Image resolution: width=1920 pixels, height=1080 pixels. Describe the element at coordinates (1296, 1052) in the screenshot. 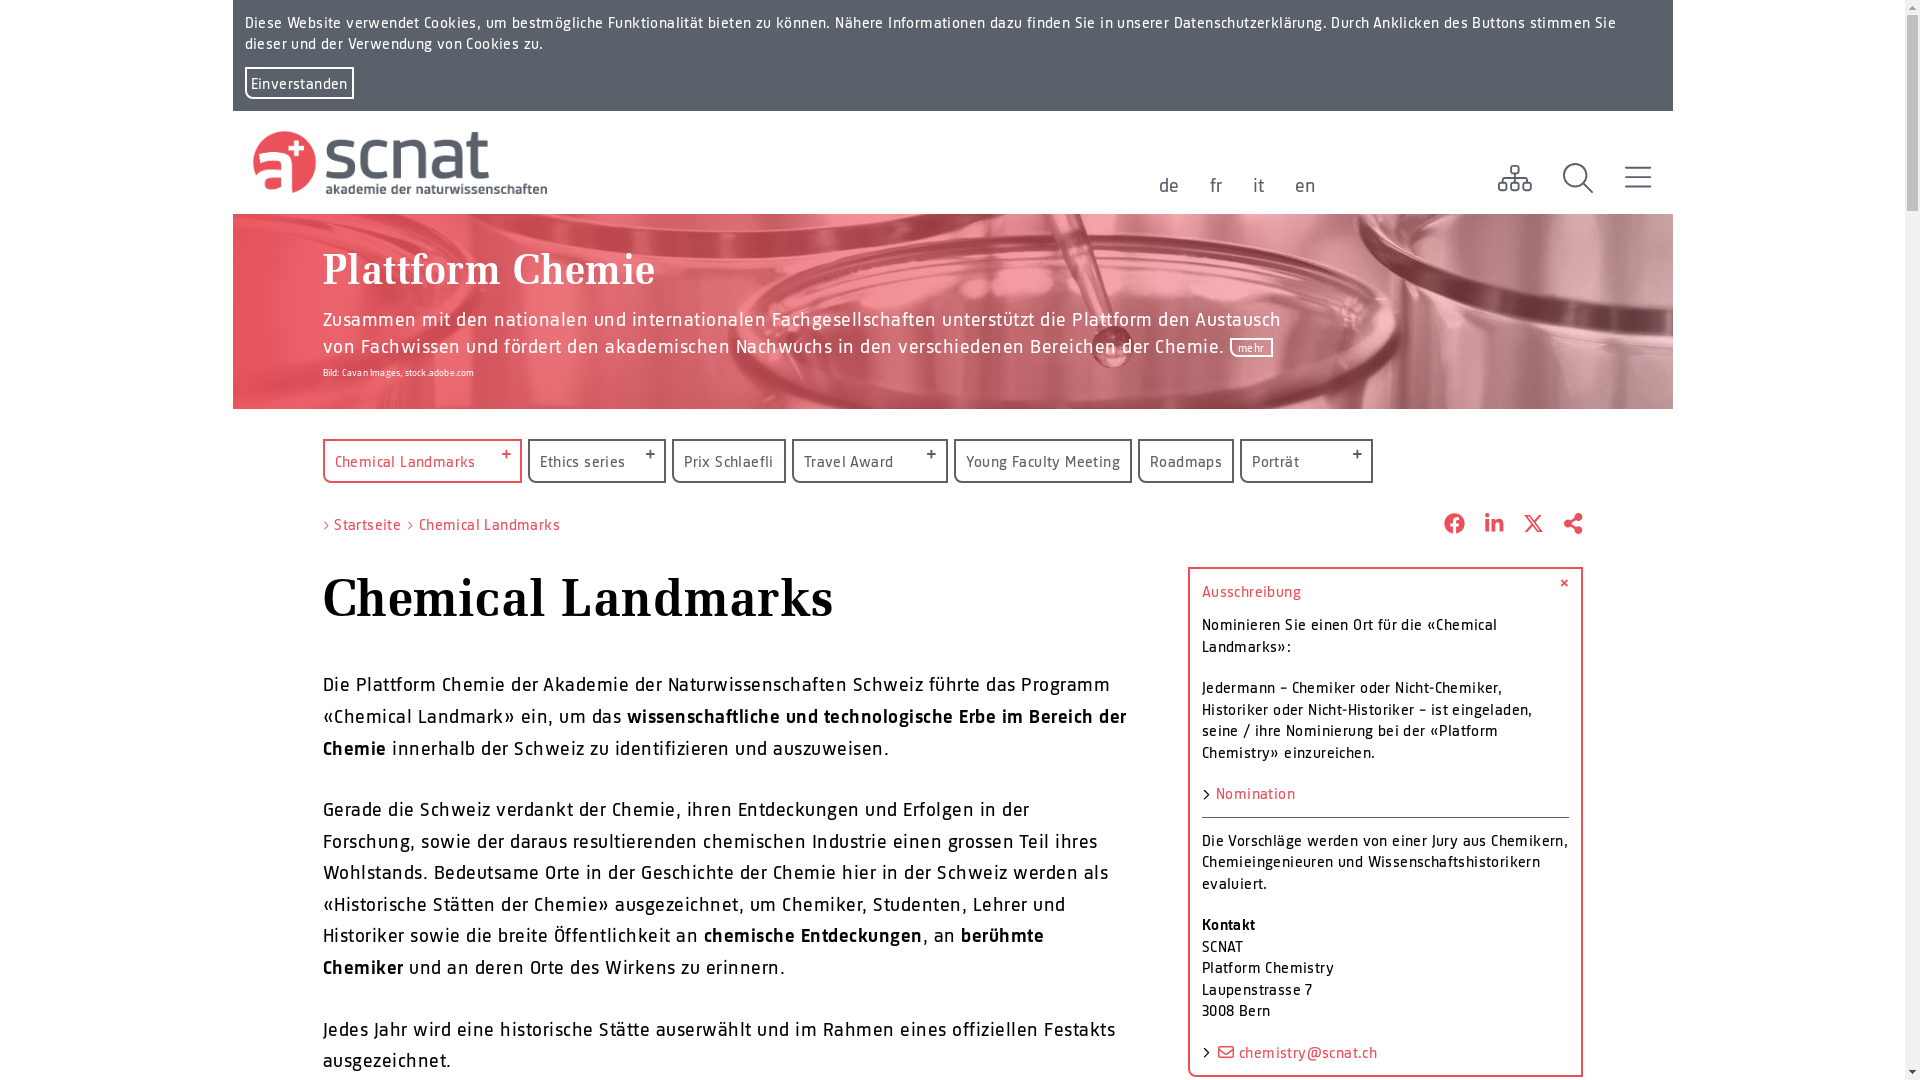

I see `chemistry@scnat.ch` at that location.